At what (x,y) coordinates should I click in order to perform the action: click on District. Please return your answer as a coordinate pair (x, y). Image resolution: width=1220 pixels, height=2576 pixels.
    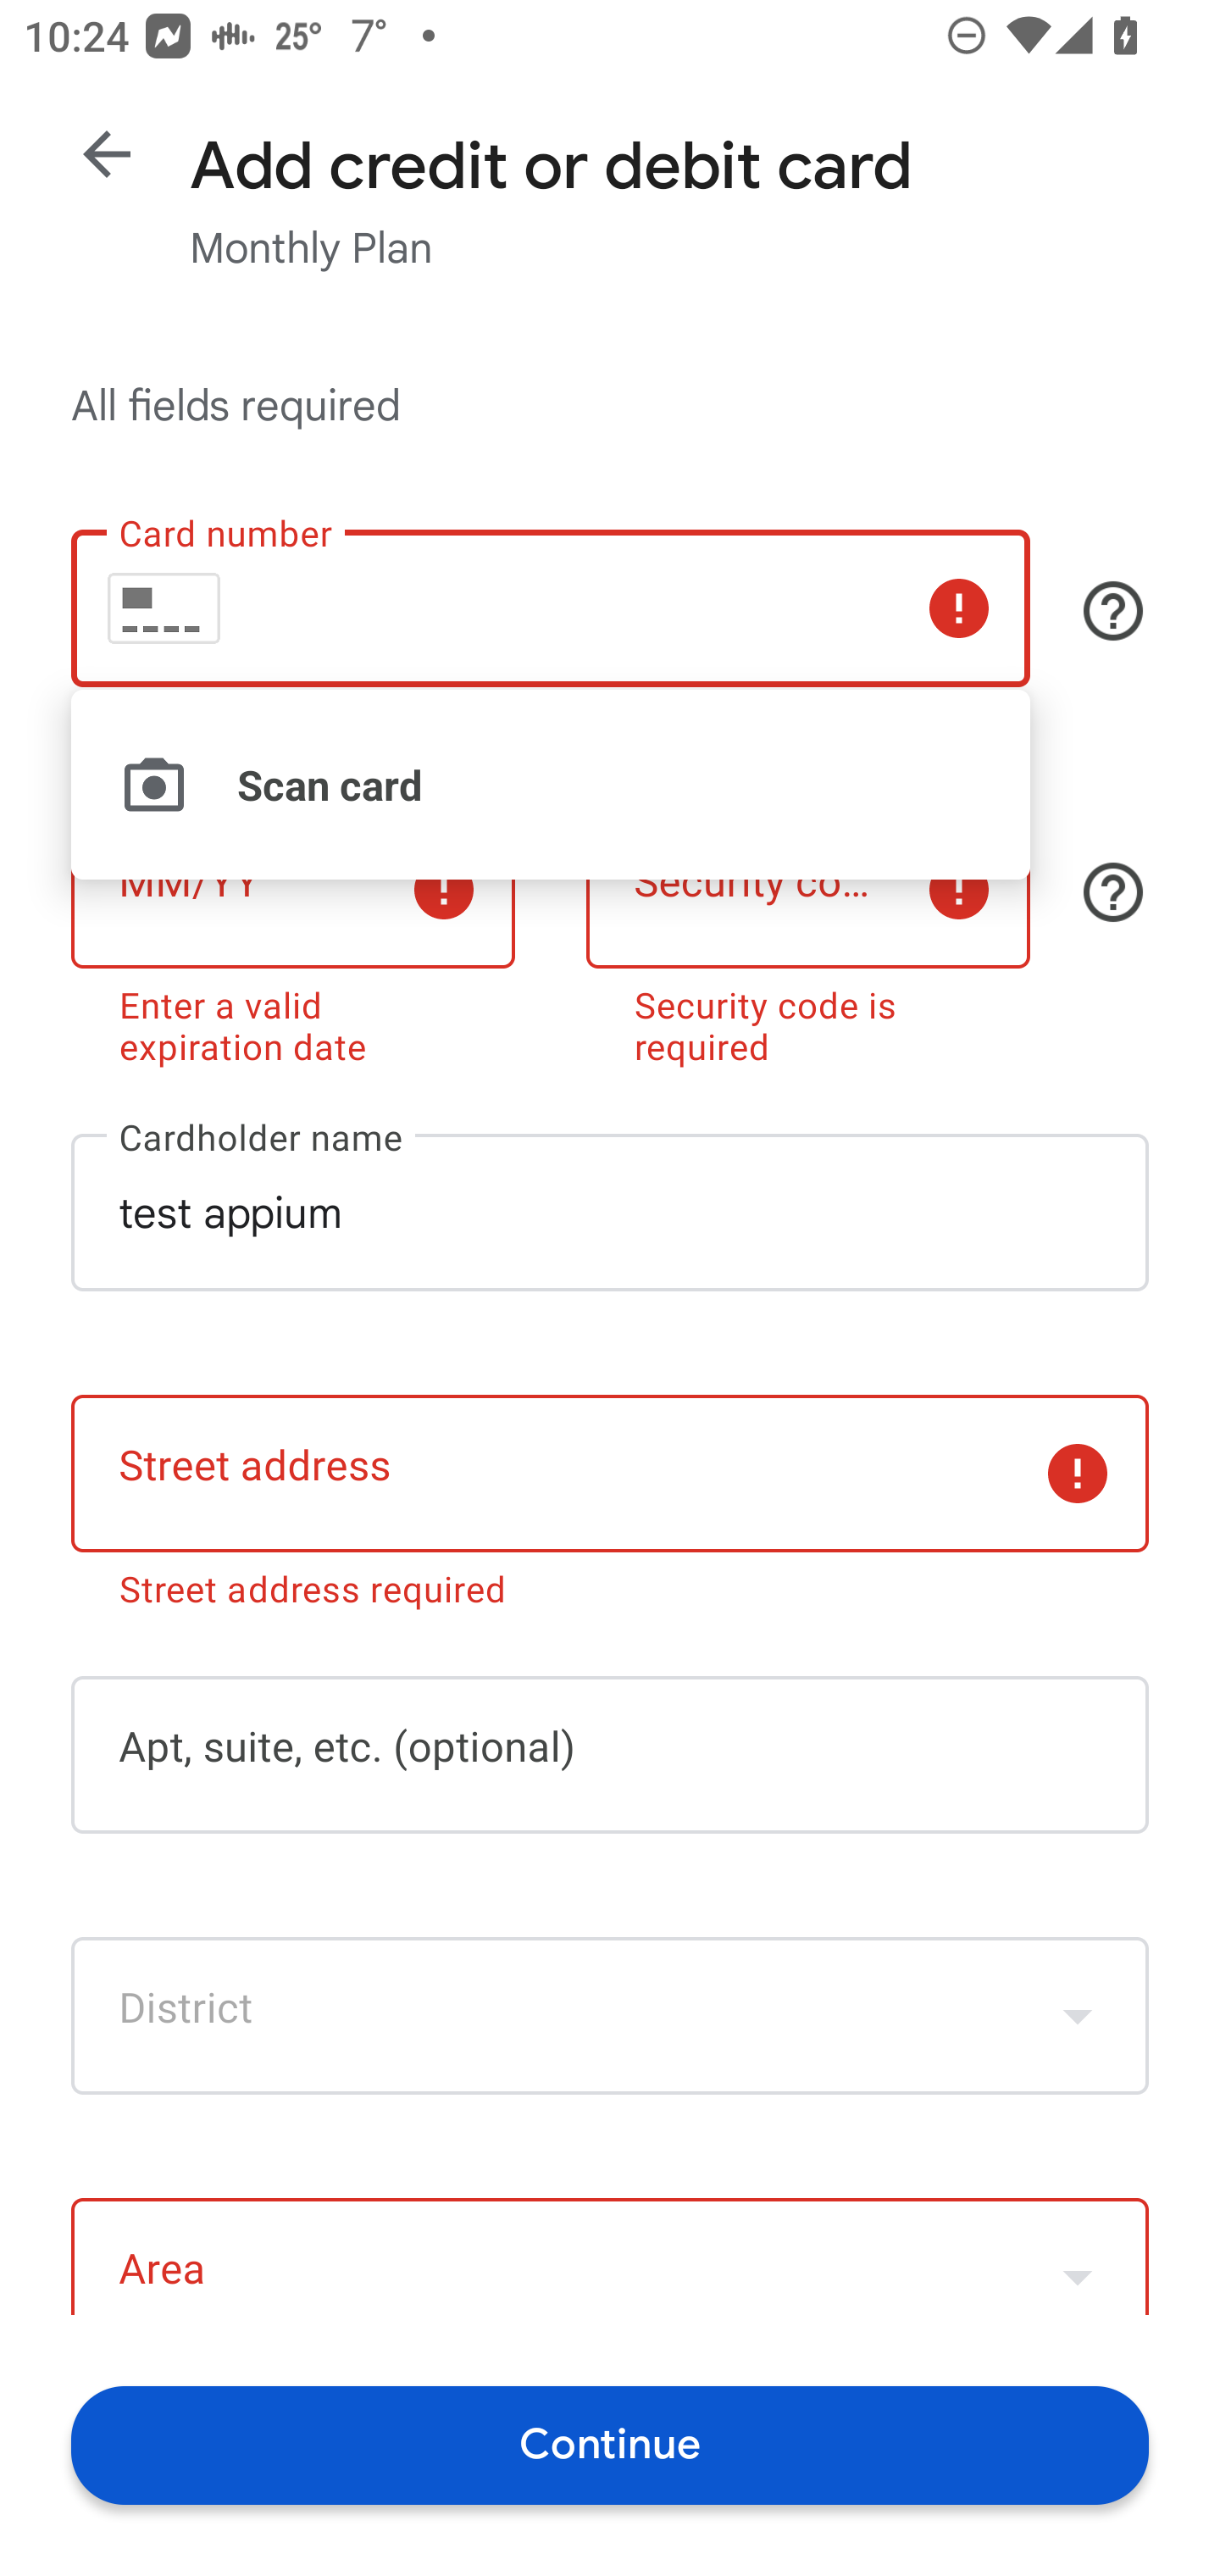
    Looking at the image, I should click on (610, 2015).